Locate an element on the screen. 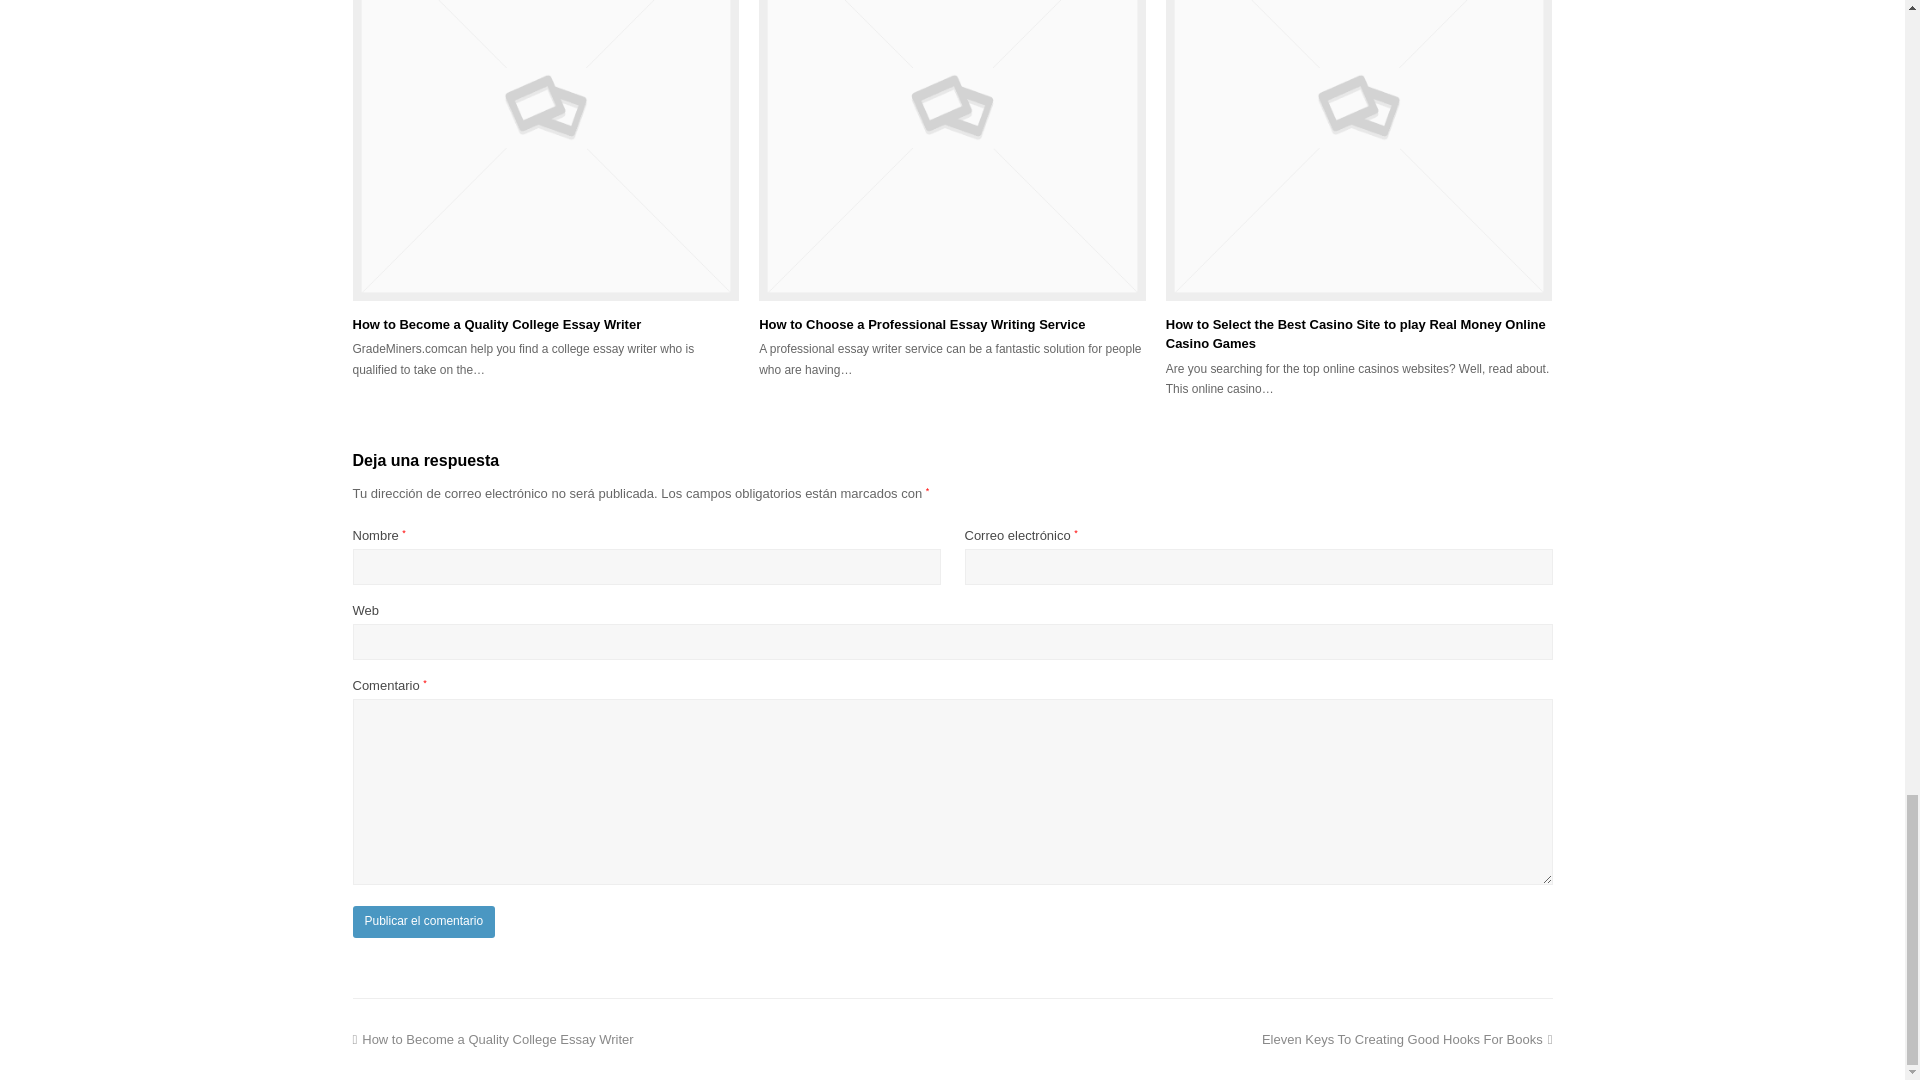  How to Become a Quality College Essay Writer is located at coordinates (492, 1039).